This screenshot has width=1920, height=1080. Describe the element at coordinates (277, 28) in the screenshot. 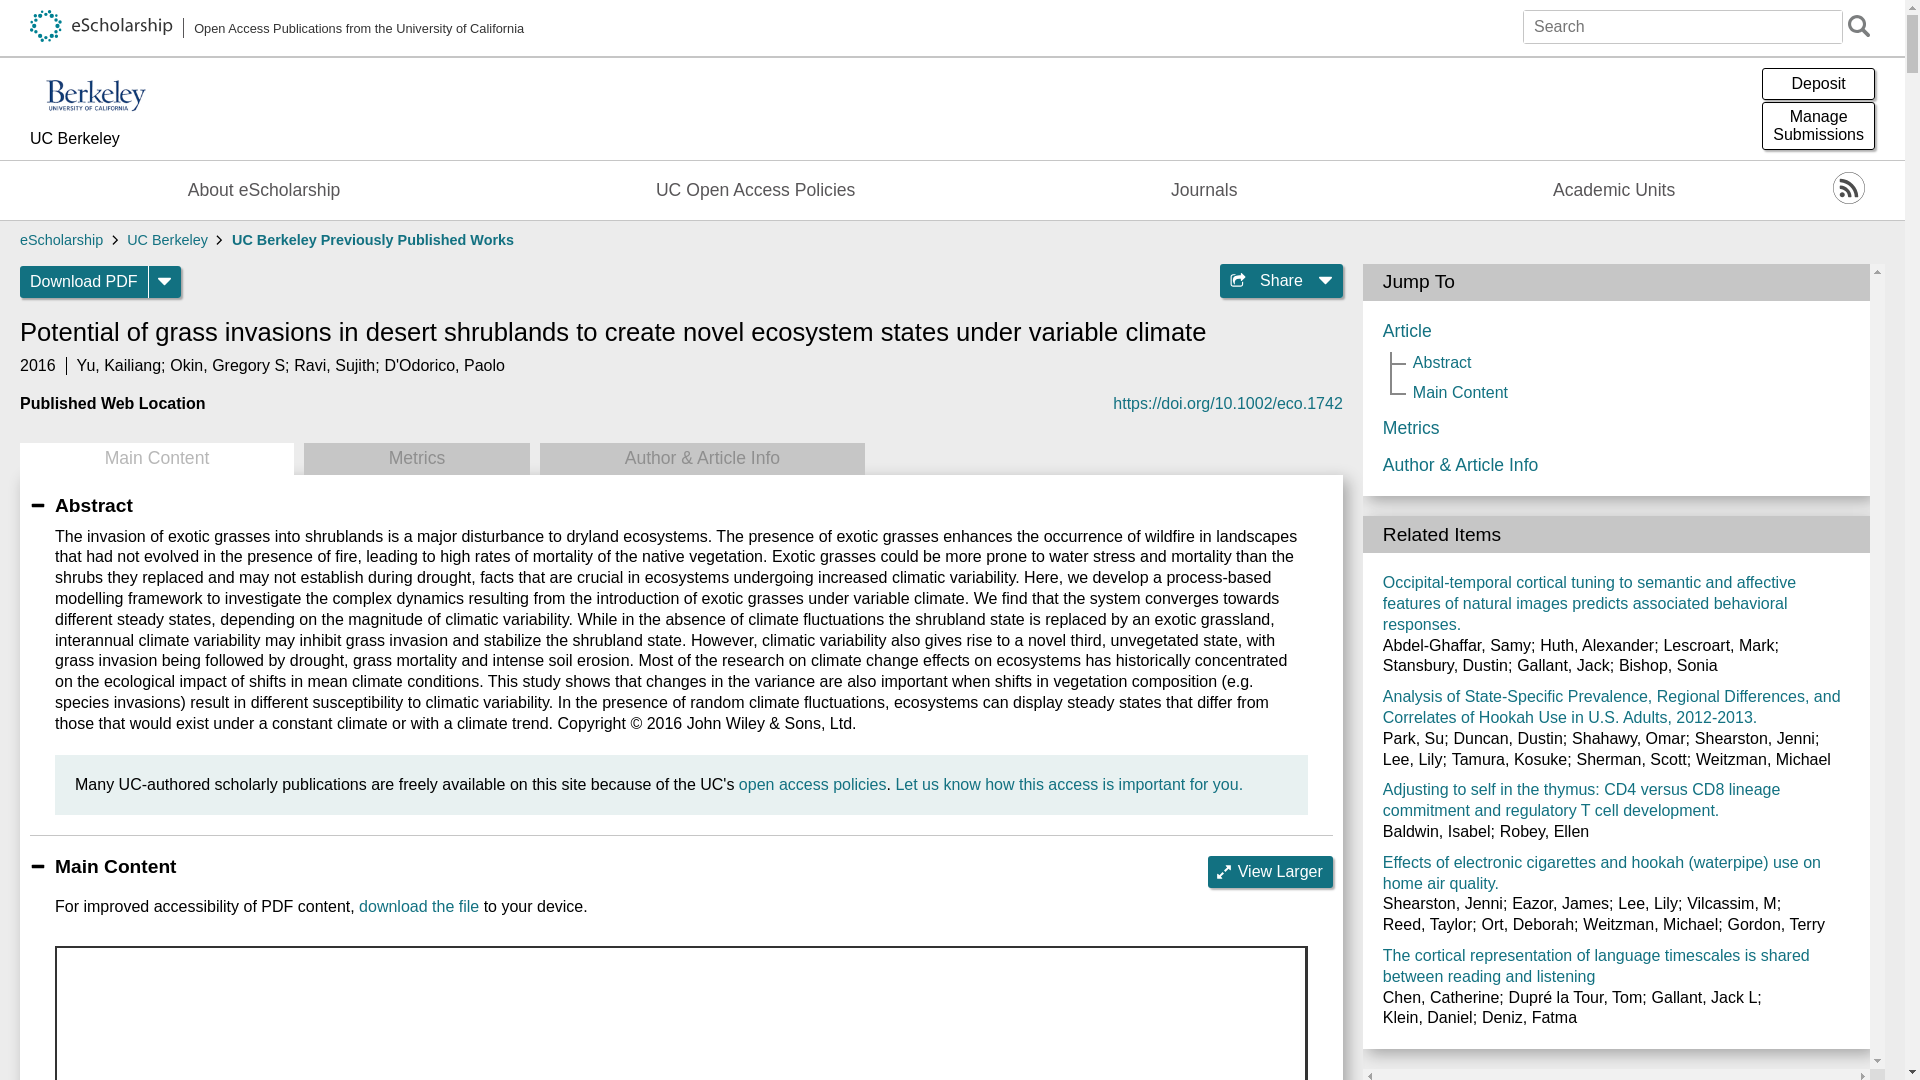

I see `Open Access Publications from the University of California` at that location.